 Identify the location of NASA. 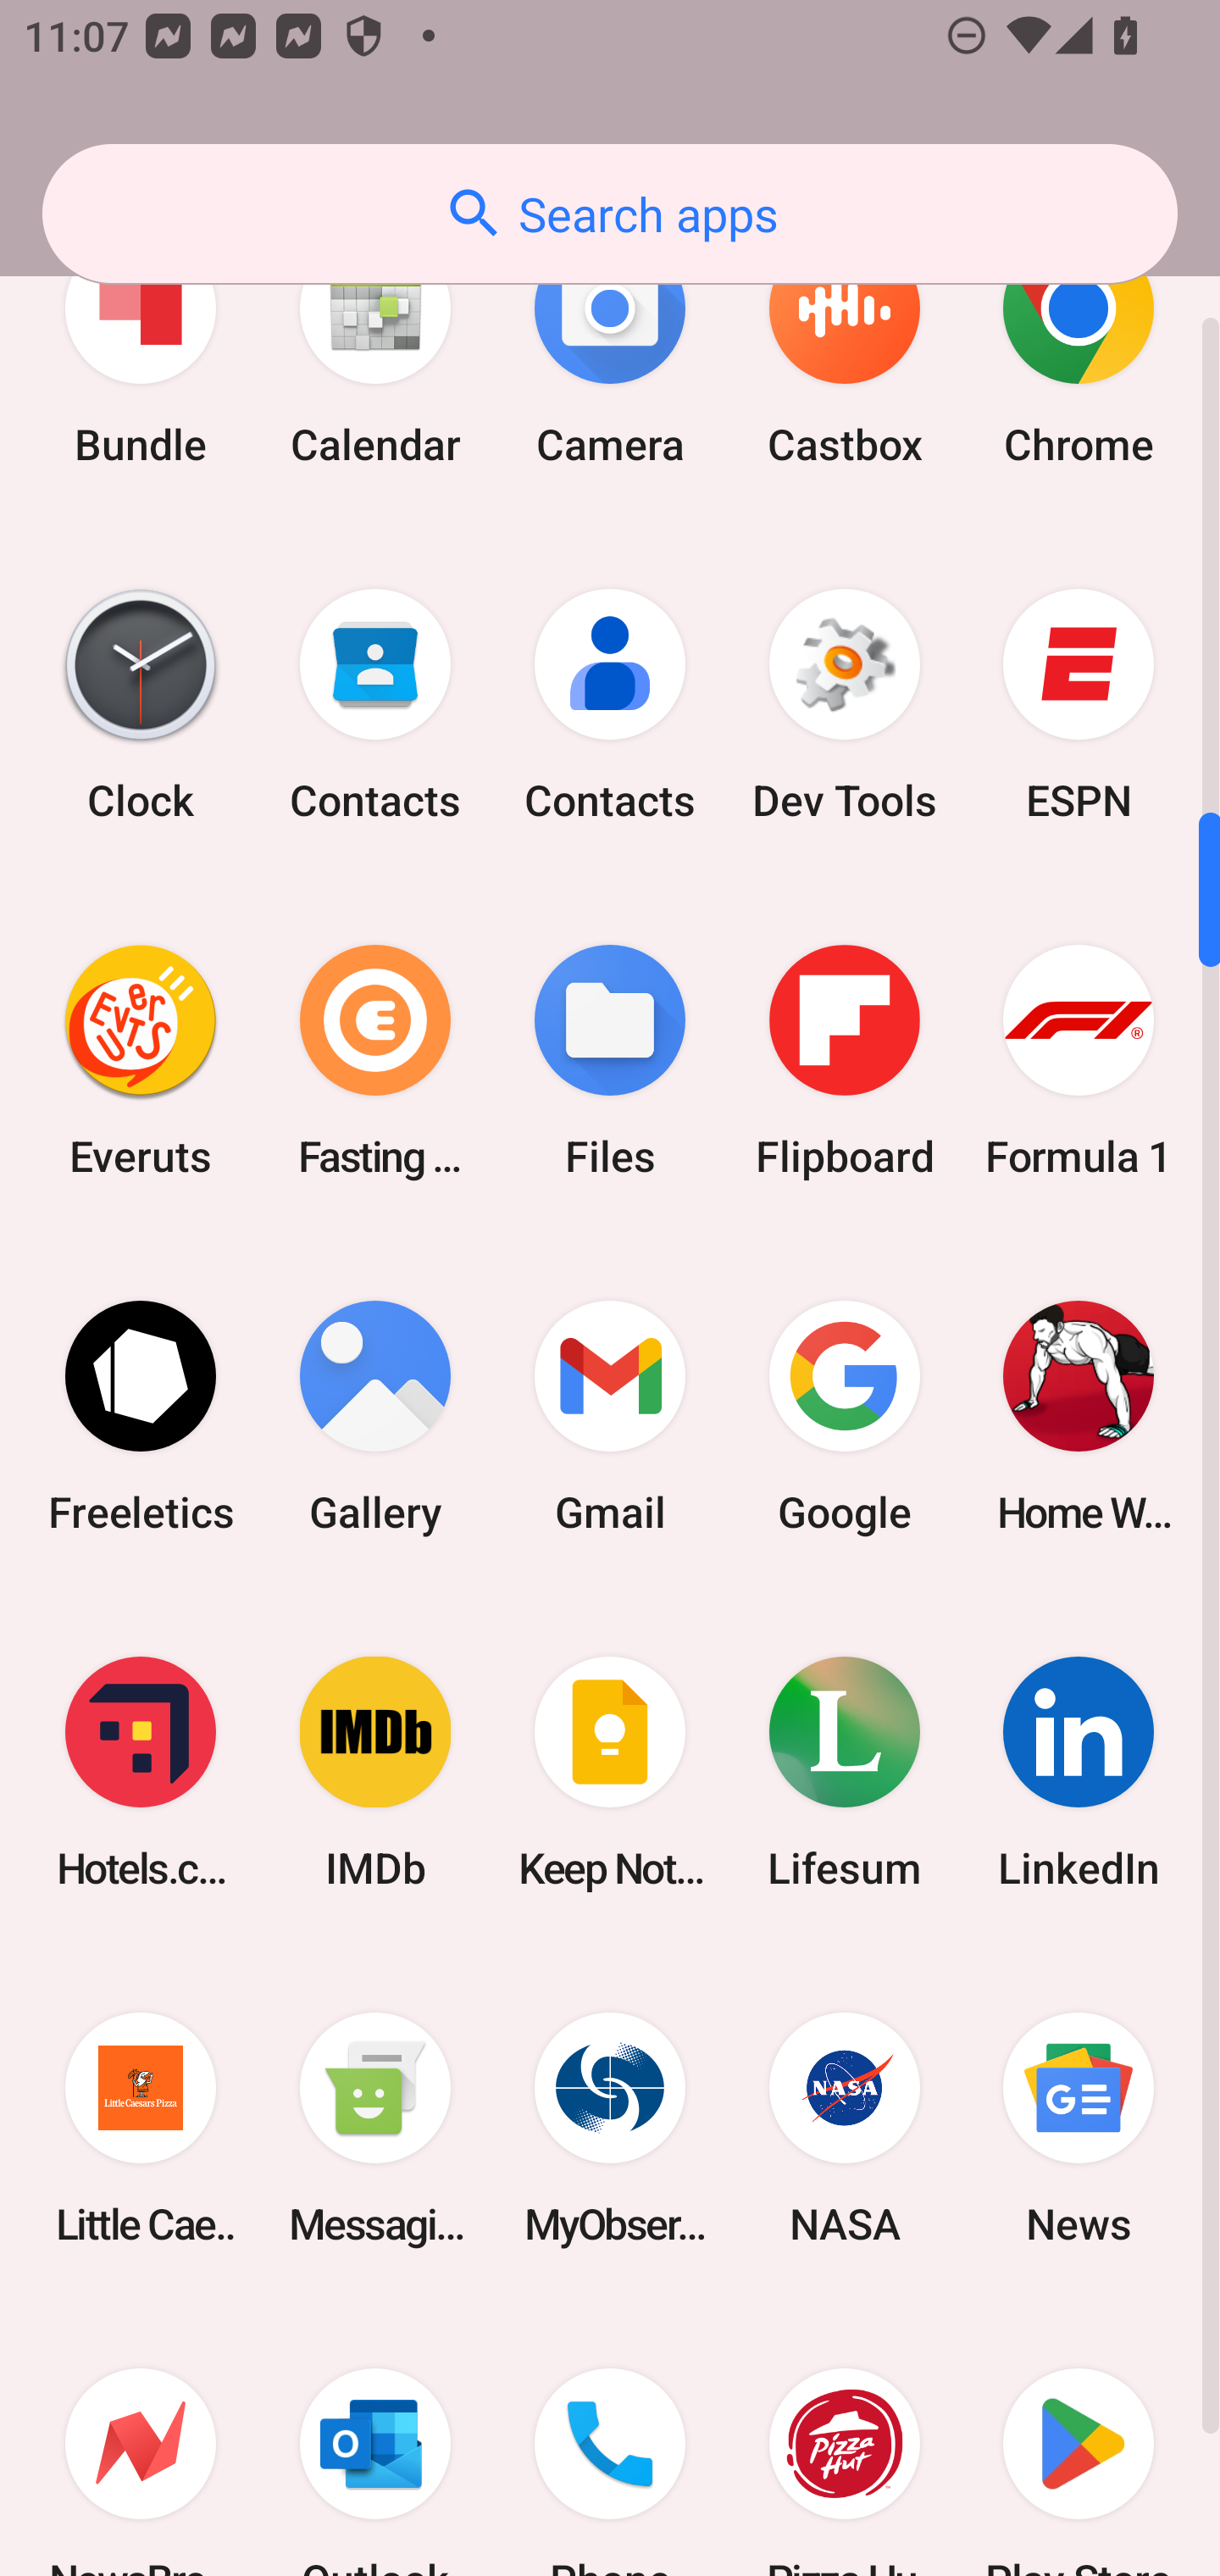
(844, 2127).